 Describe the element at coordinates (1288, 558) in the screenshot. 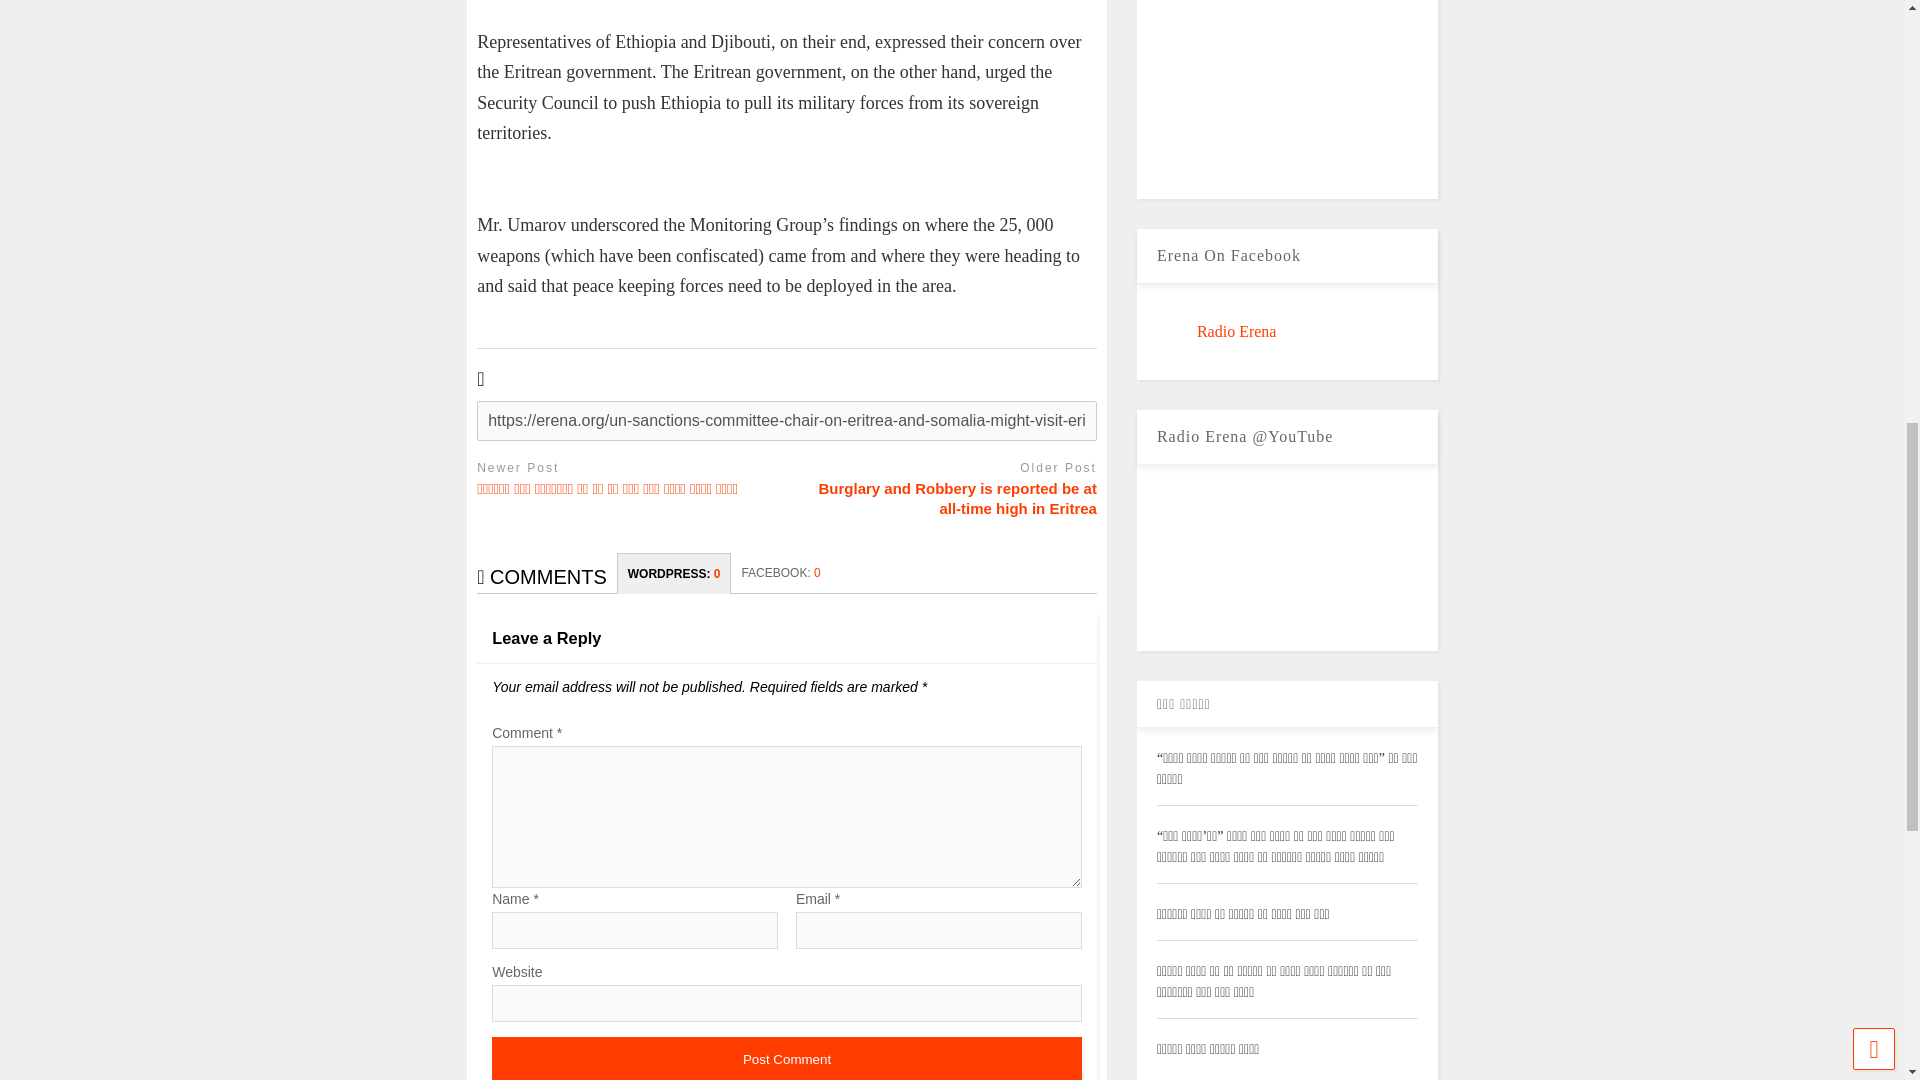

I see `YouTube player` at that location.